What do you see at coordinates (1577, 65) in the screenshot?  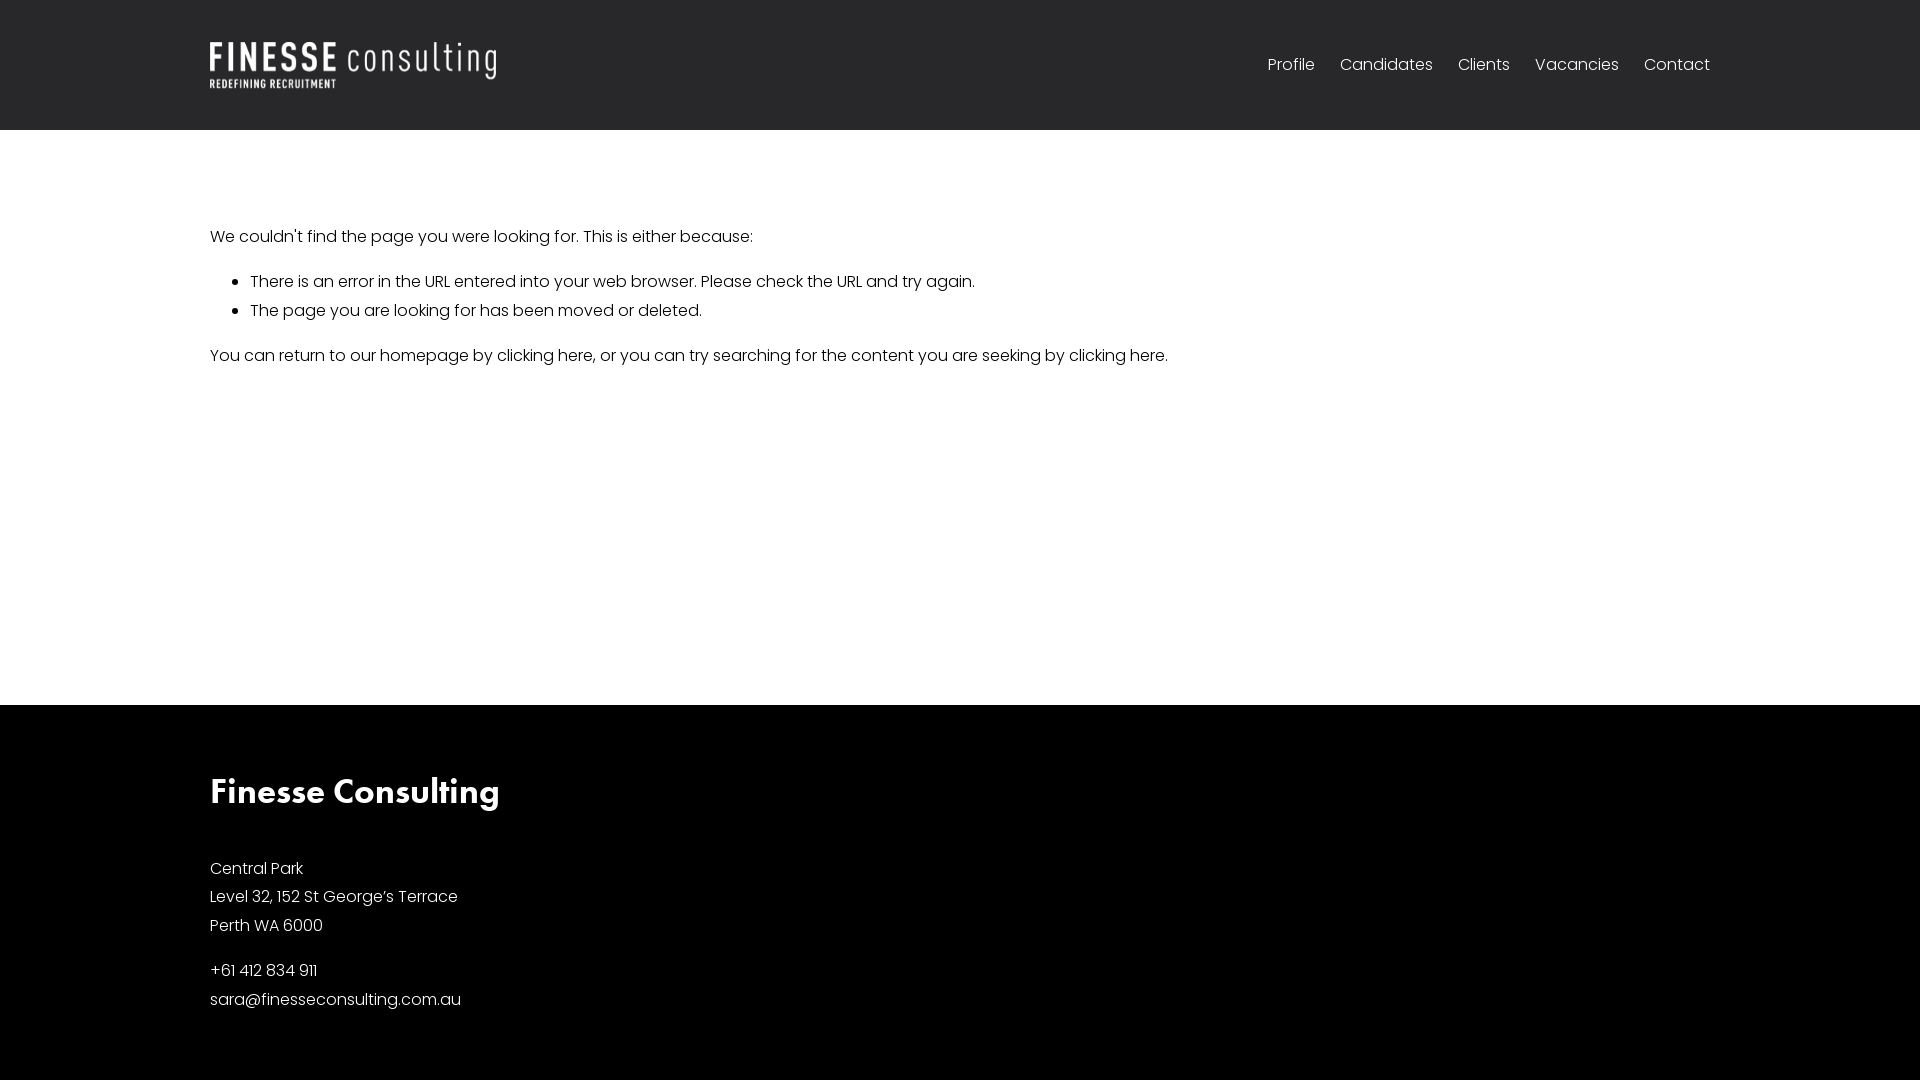 I see `Vacancies` at bounding box center [1577, 65].